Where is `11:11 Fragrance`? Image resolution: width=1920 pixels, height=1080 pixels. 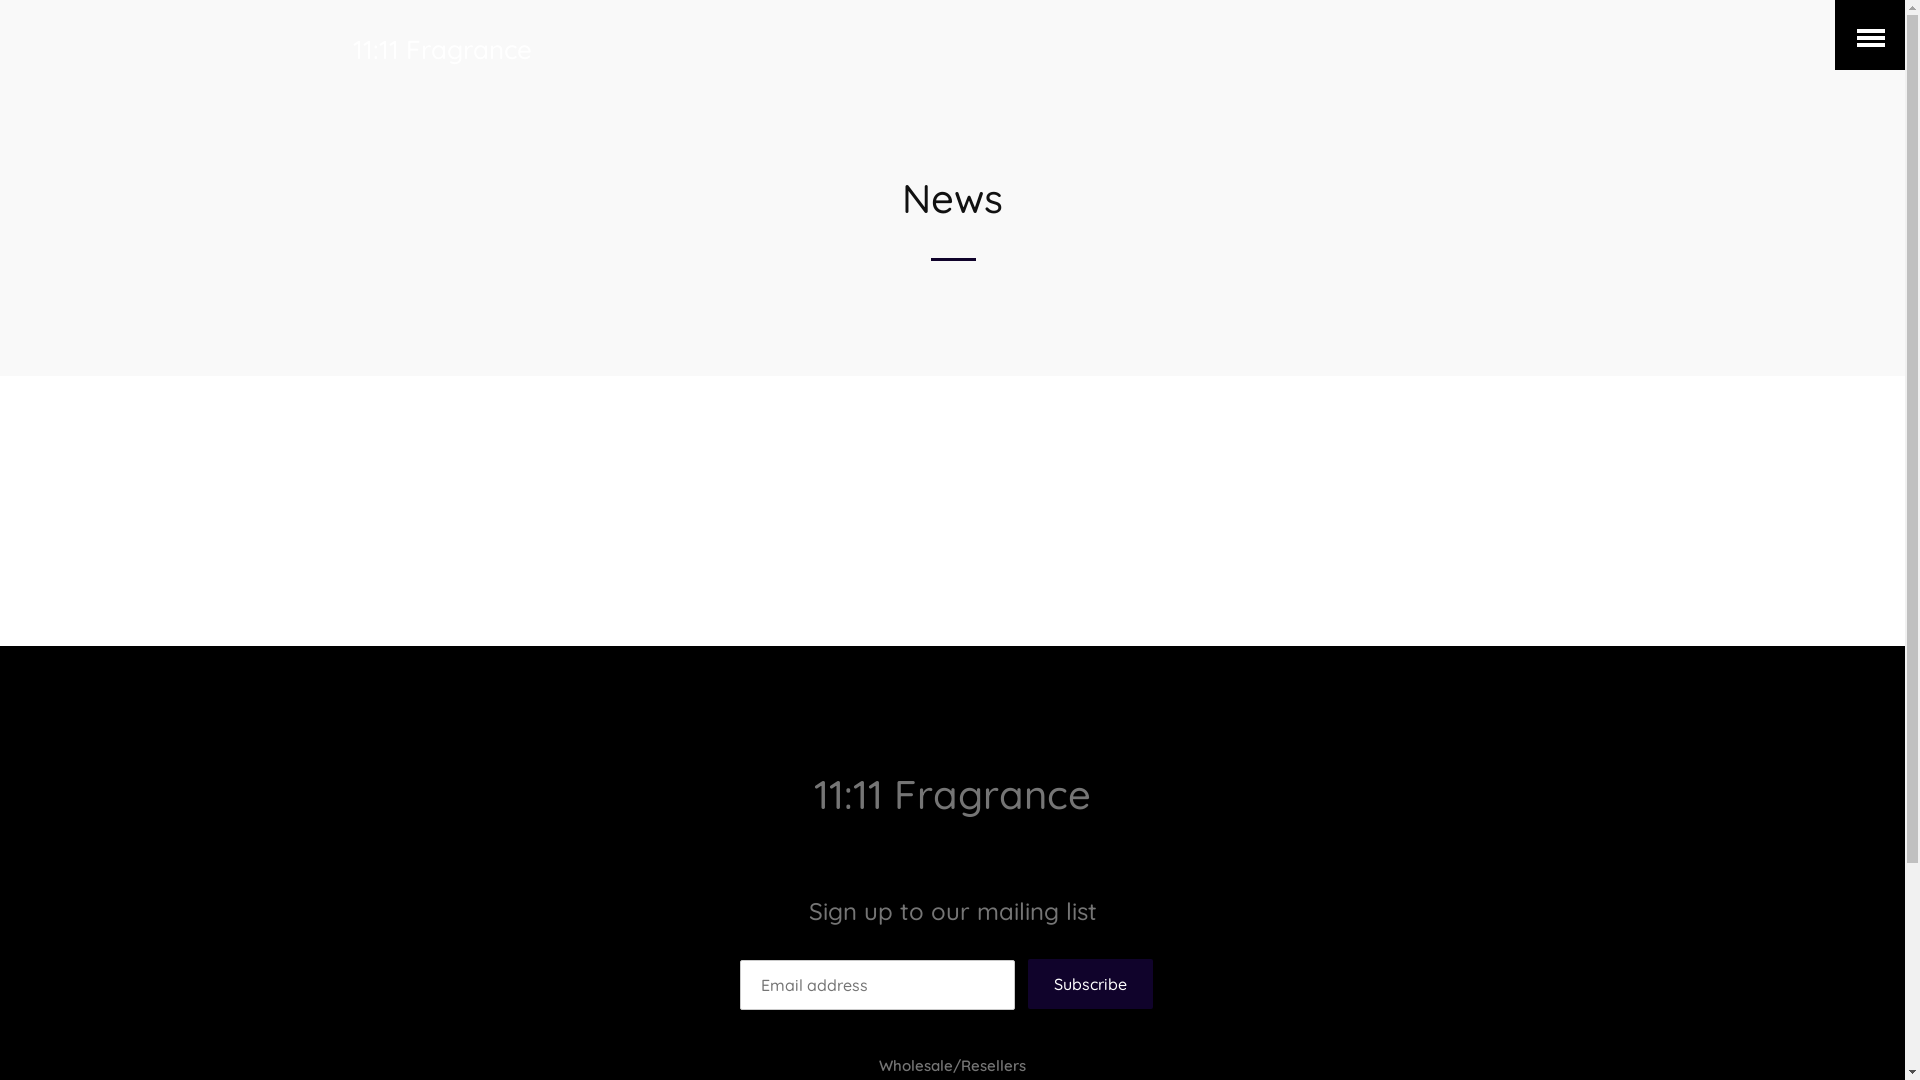 11:11 Fragrance is located at coordinates (952, 794).